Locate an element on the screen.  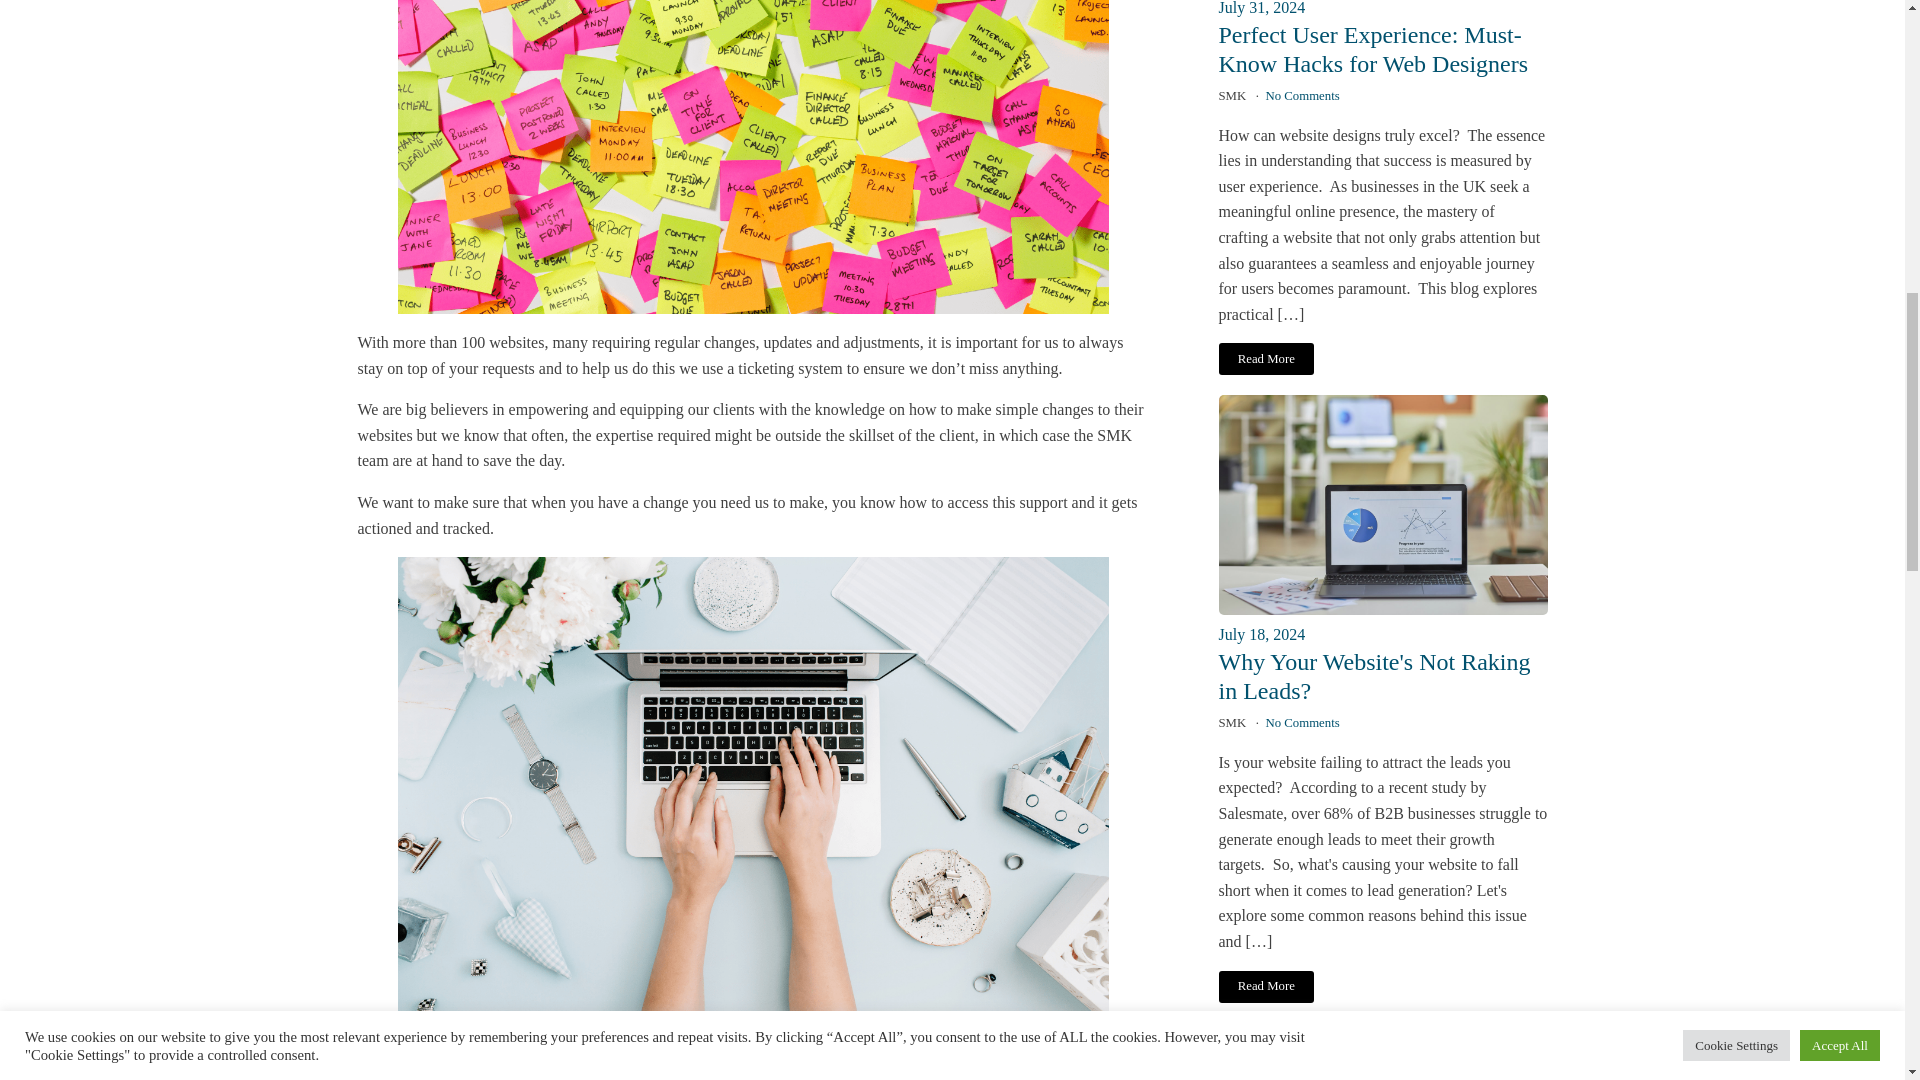
Read More is located at coordinates (1265, 358).